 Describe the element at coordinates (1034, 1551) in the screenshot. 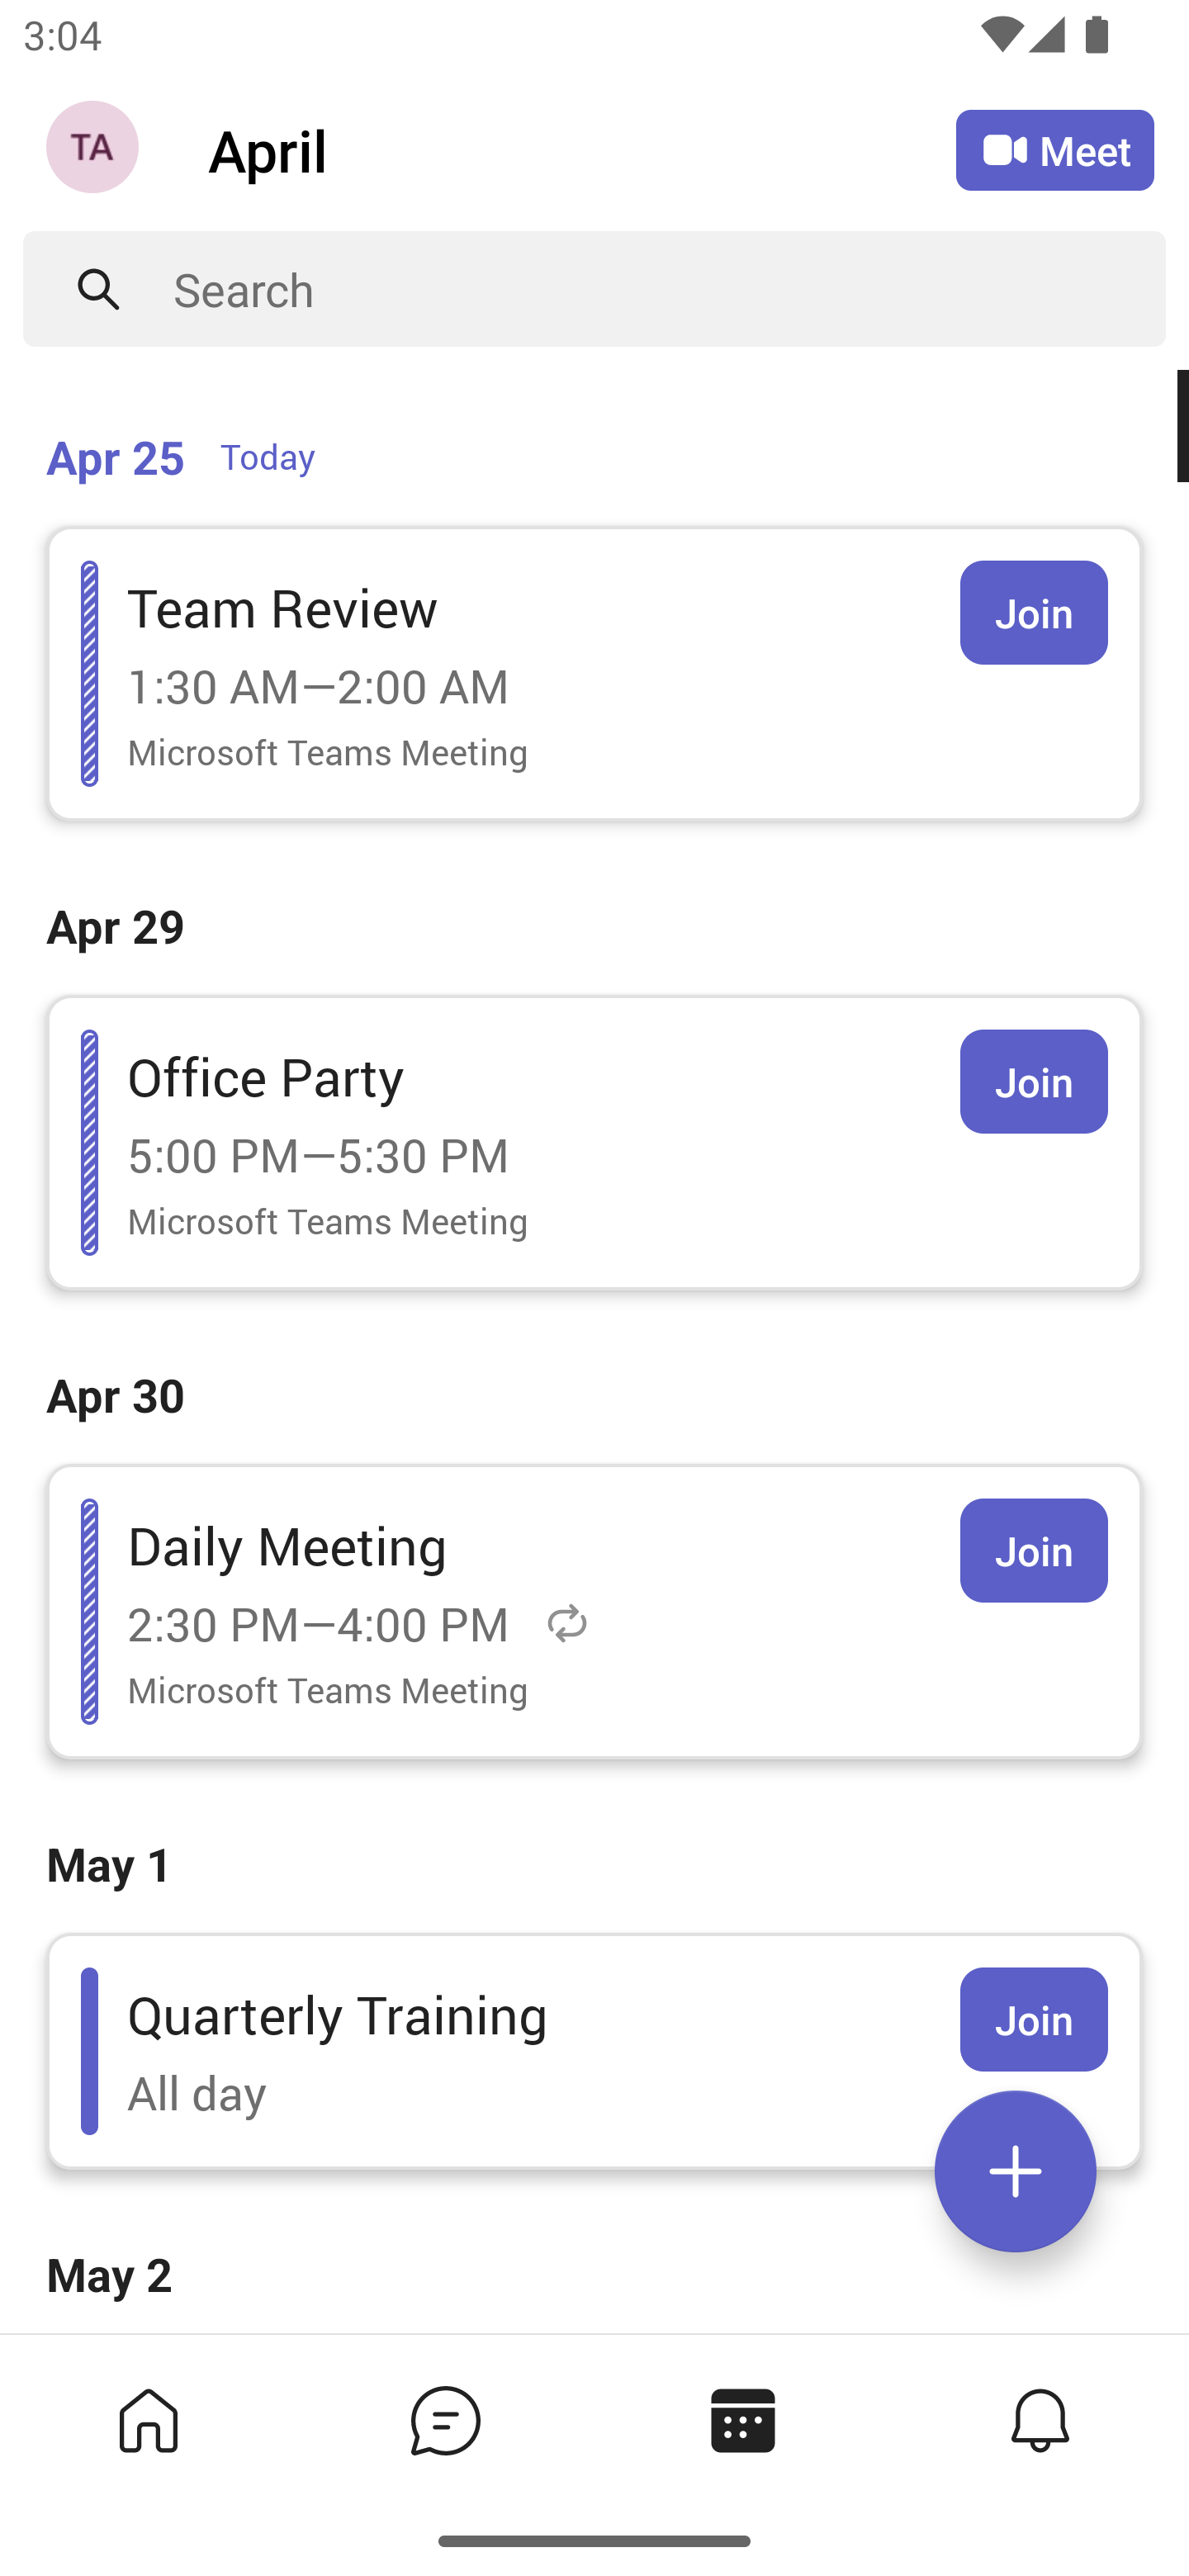

I see `Join` at that location.